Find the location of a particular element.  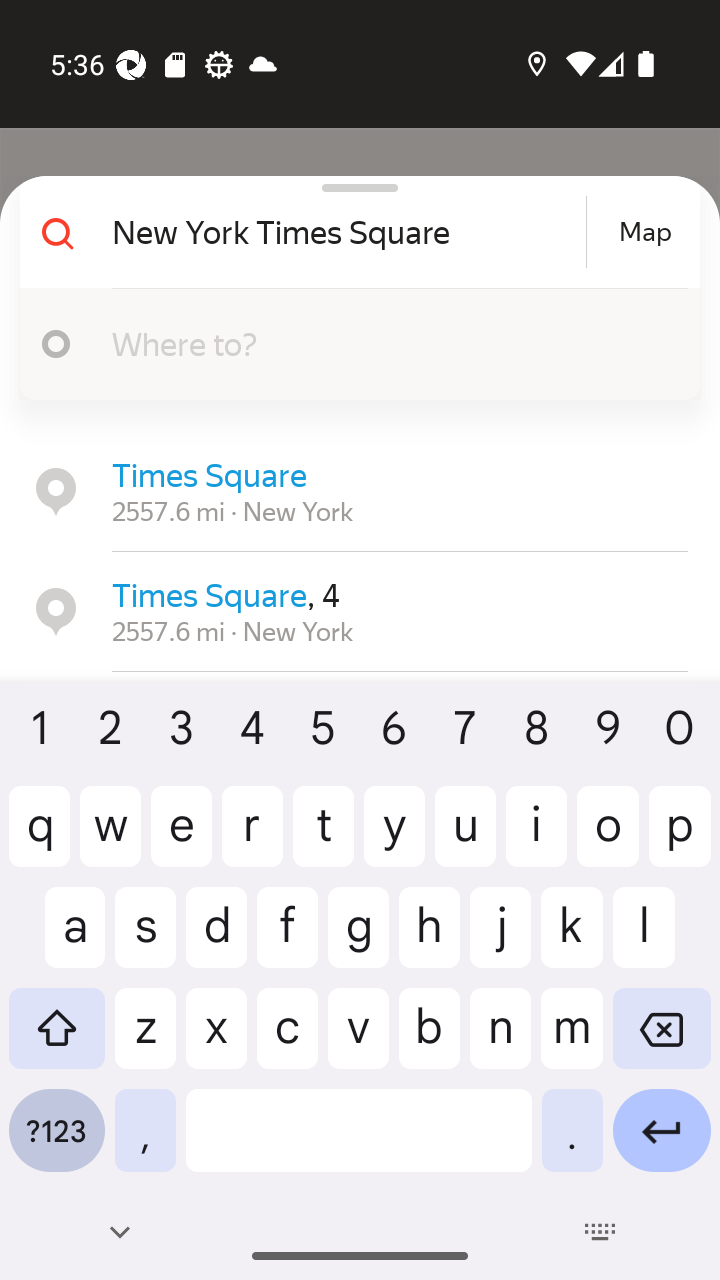

Where to? is located at coordinates (374, 343).